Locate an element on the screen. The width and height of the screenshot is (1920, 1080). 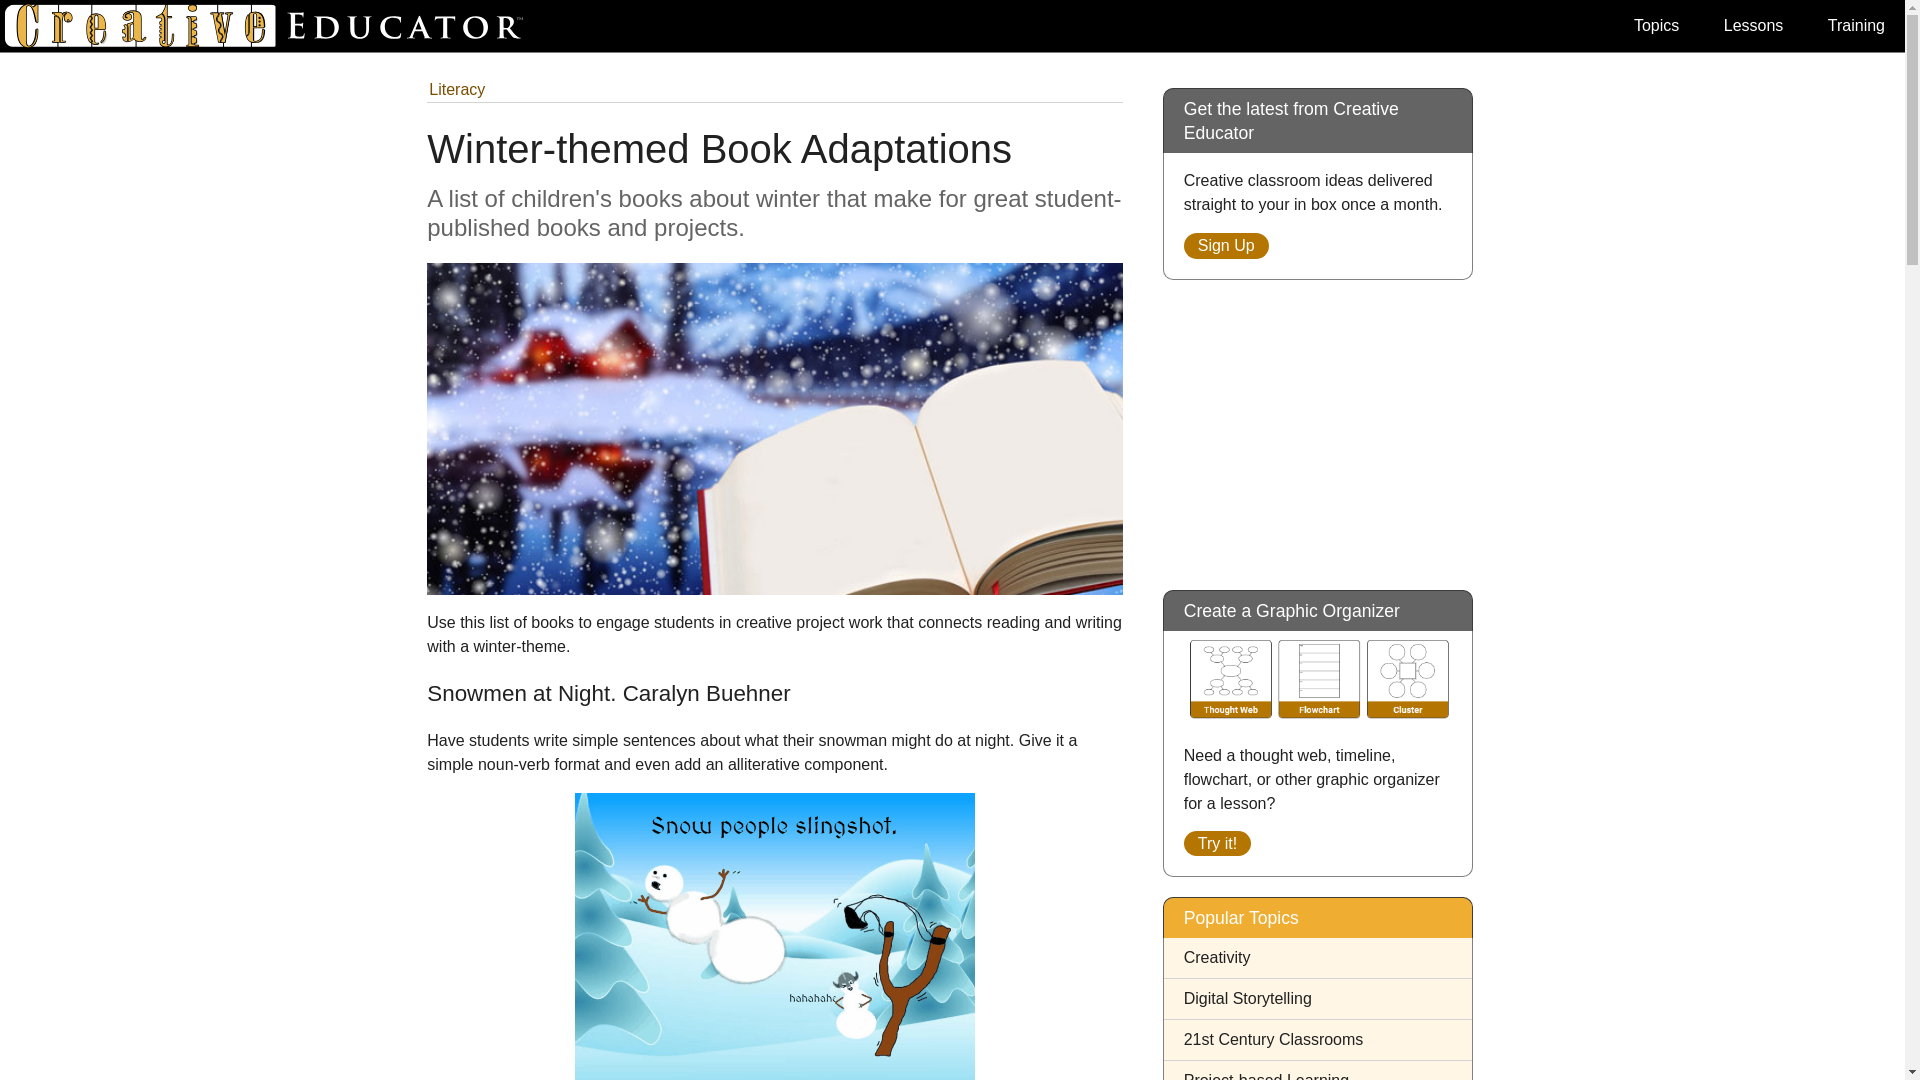
Go to Home Page is located at coordinates (272, 26).